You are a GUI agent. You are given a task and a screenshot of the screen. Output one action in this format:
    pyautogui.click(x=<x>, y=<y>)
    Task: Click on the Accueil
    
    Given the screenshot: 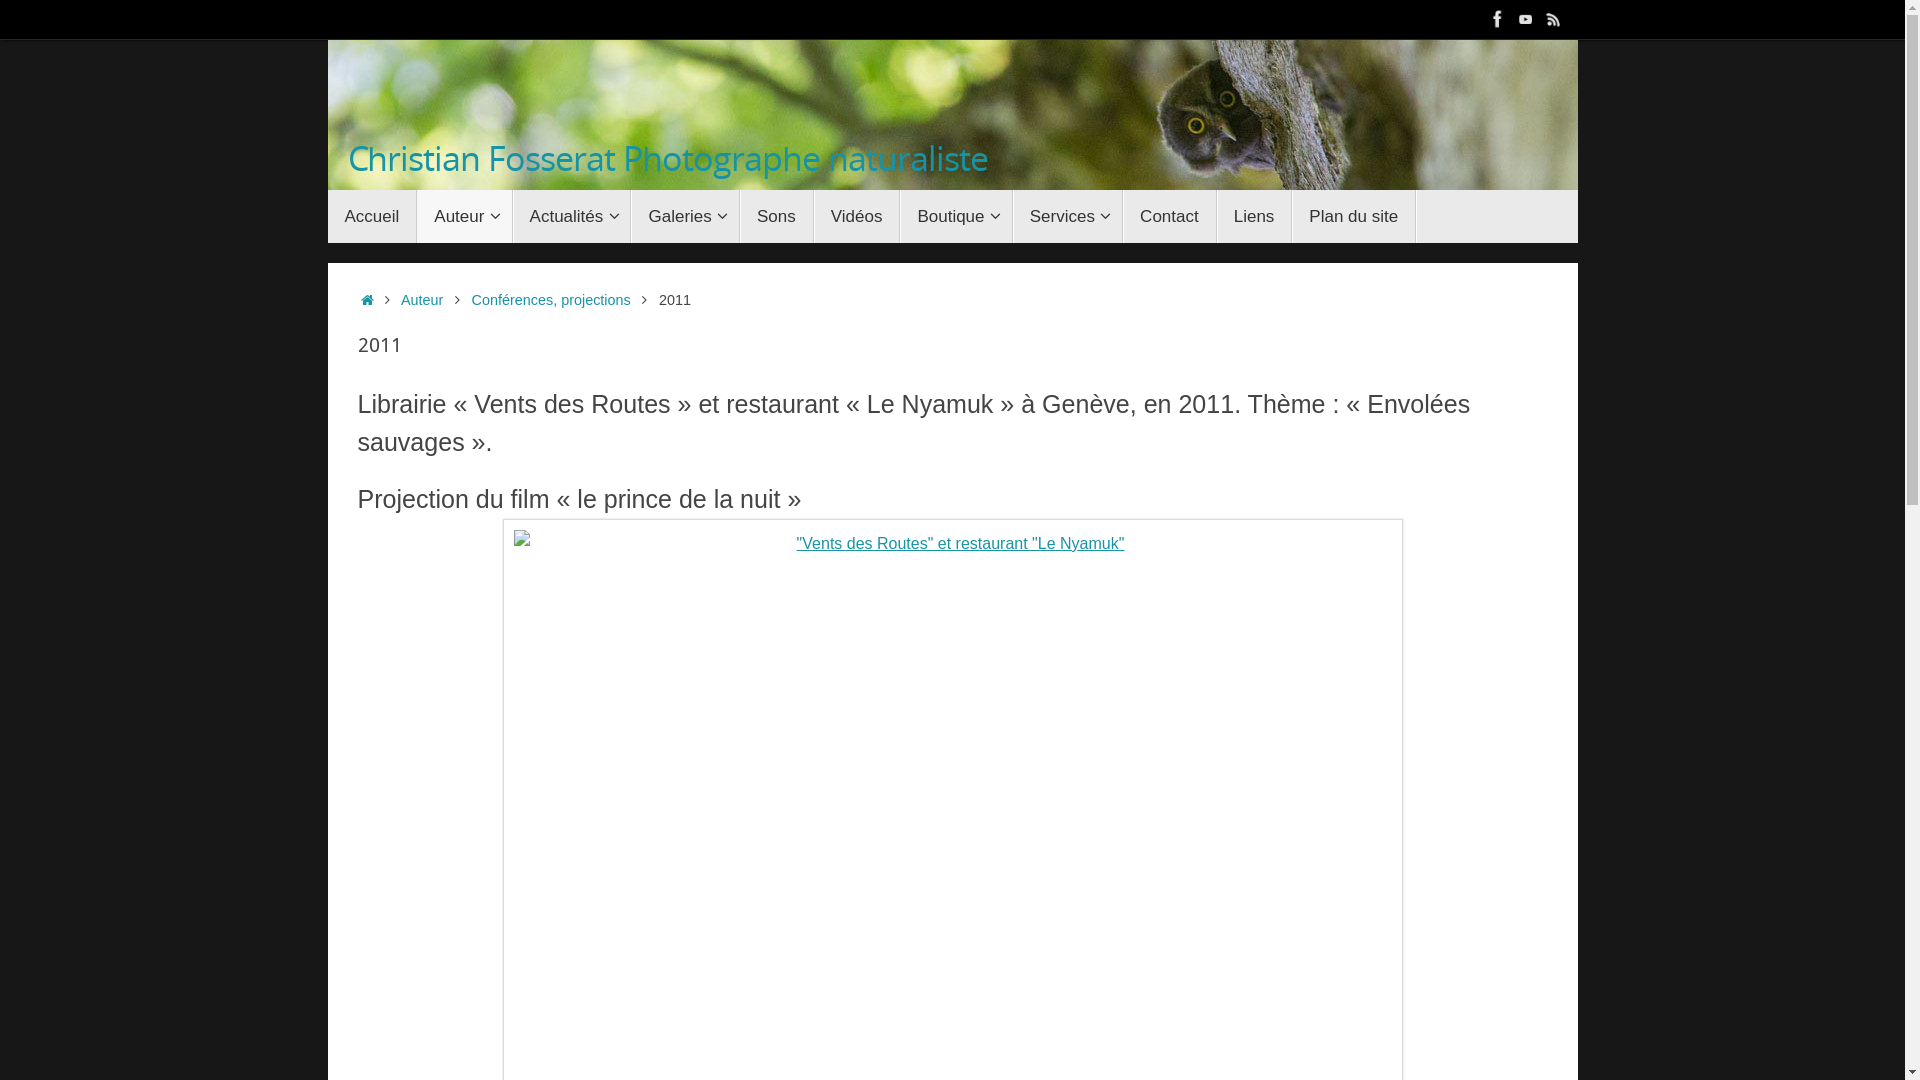 What is the action you would take?
    pyautogui.click(x=373, y=216)
    